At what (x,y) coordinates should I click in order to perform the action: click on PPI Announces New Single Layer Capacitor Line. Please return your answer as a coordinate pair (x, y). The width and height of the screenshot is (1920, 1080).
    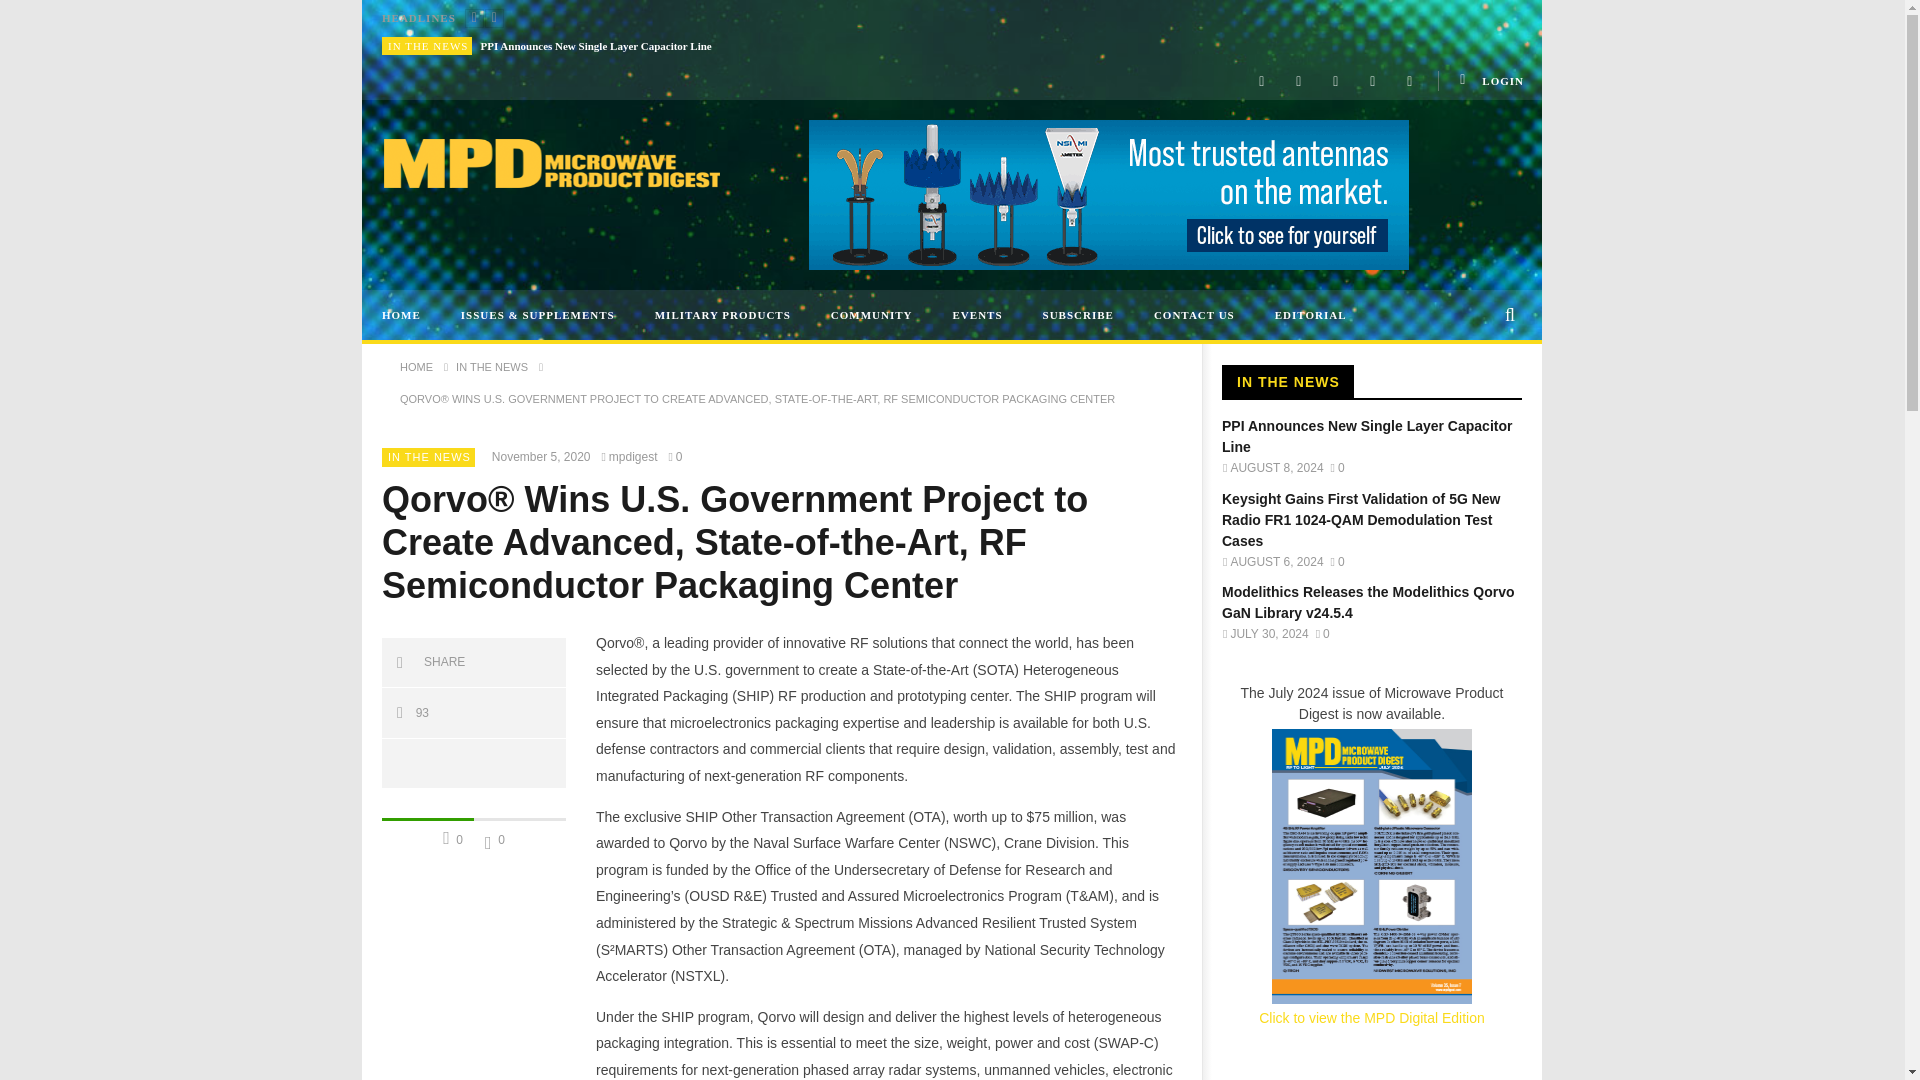
    Looking at the image, I should click on (596, 46).